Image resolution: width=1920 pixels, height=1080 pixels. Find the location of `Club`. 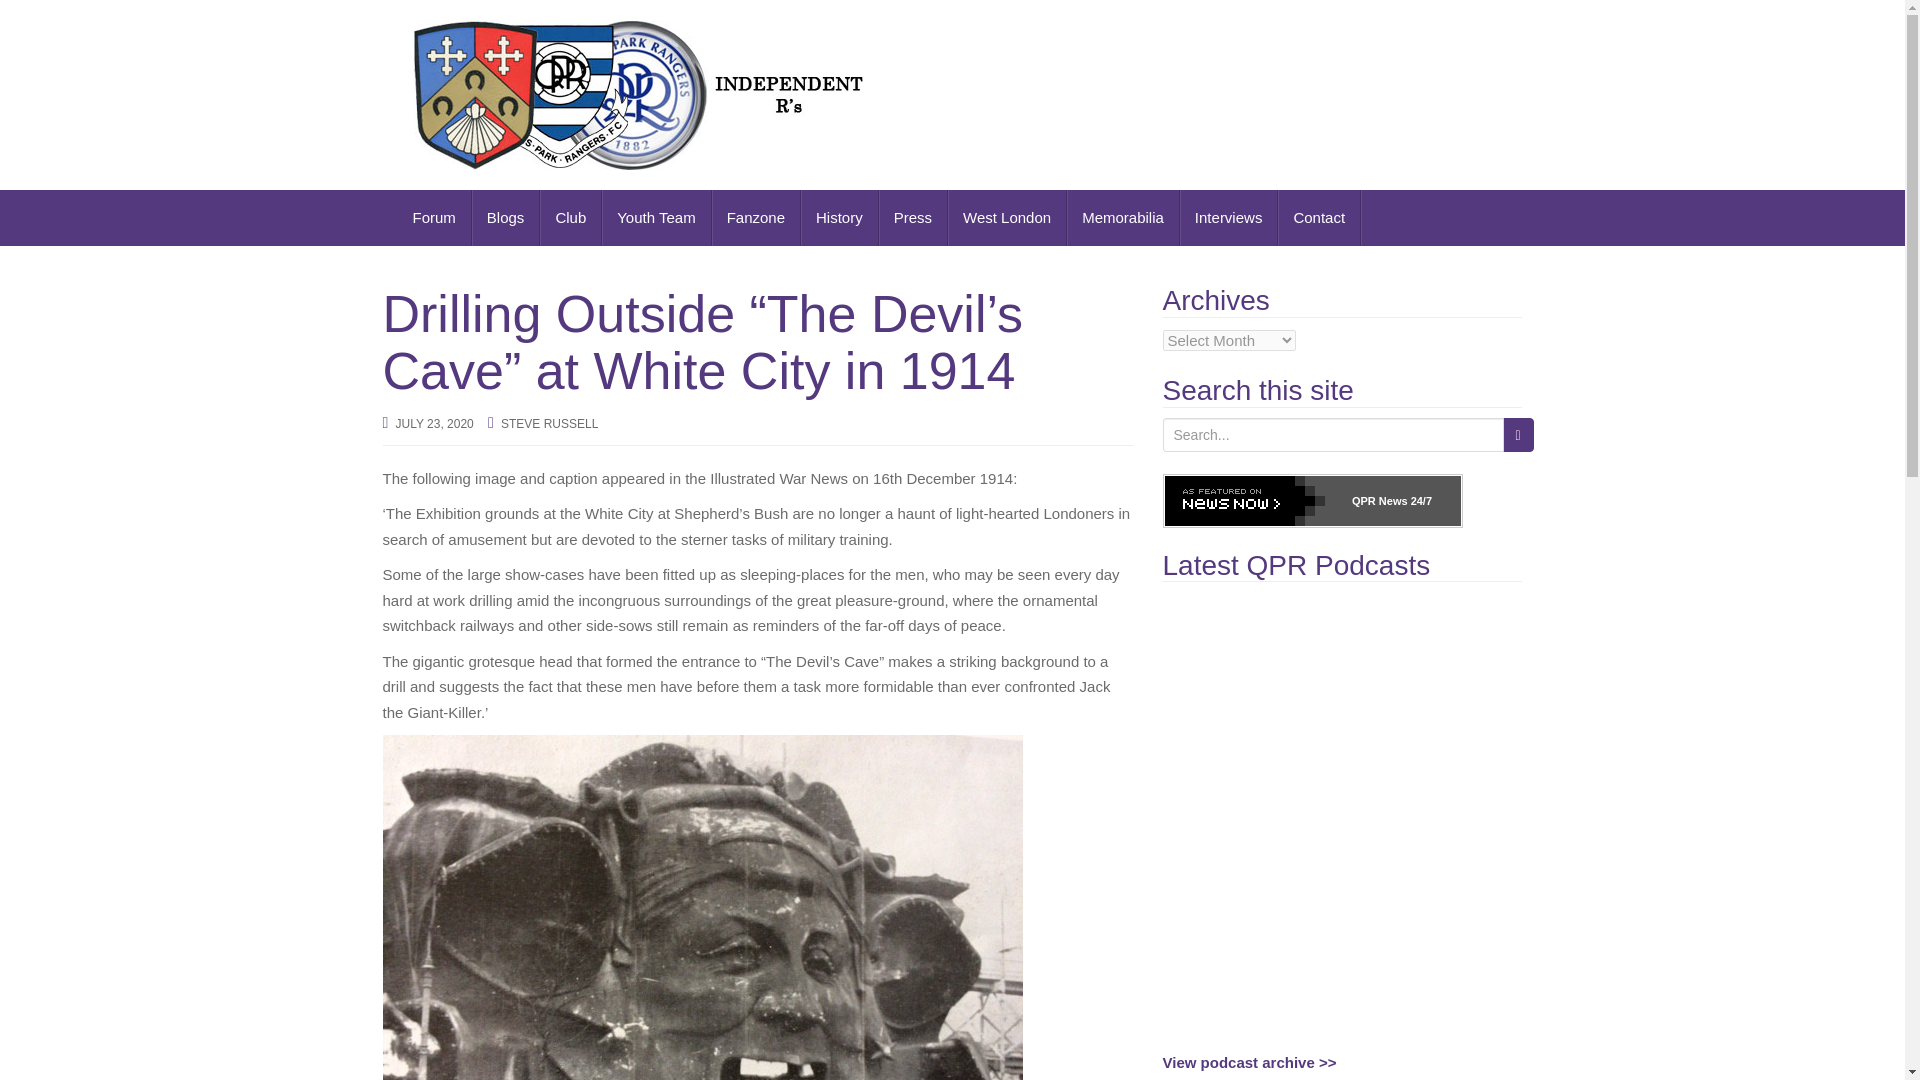

Club is located at coordinates (570, 218).